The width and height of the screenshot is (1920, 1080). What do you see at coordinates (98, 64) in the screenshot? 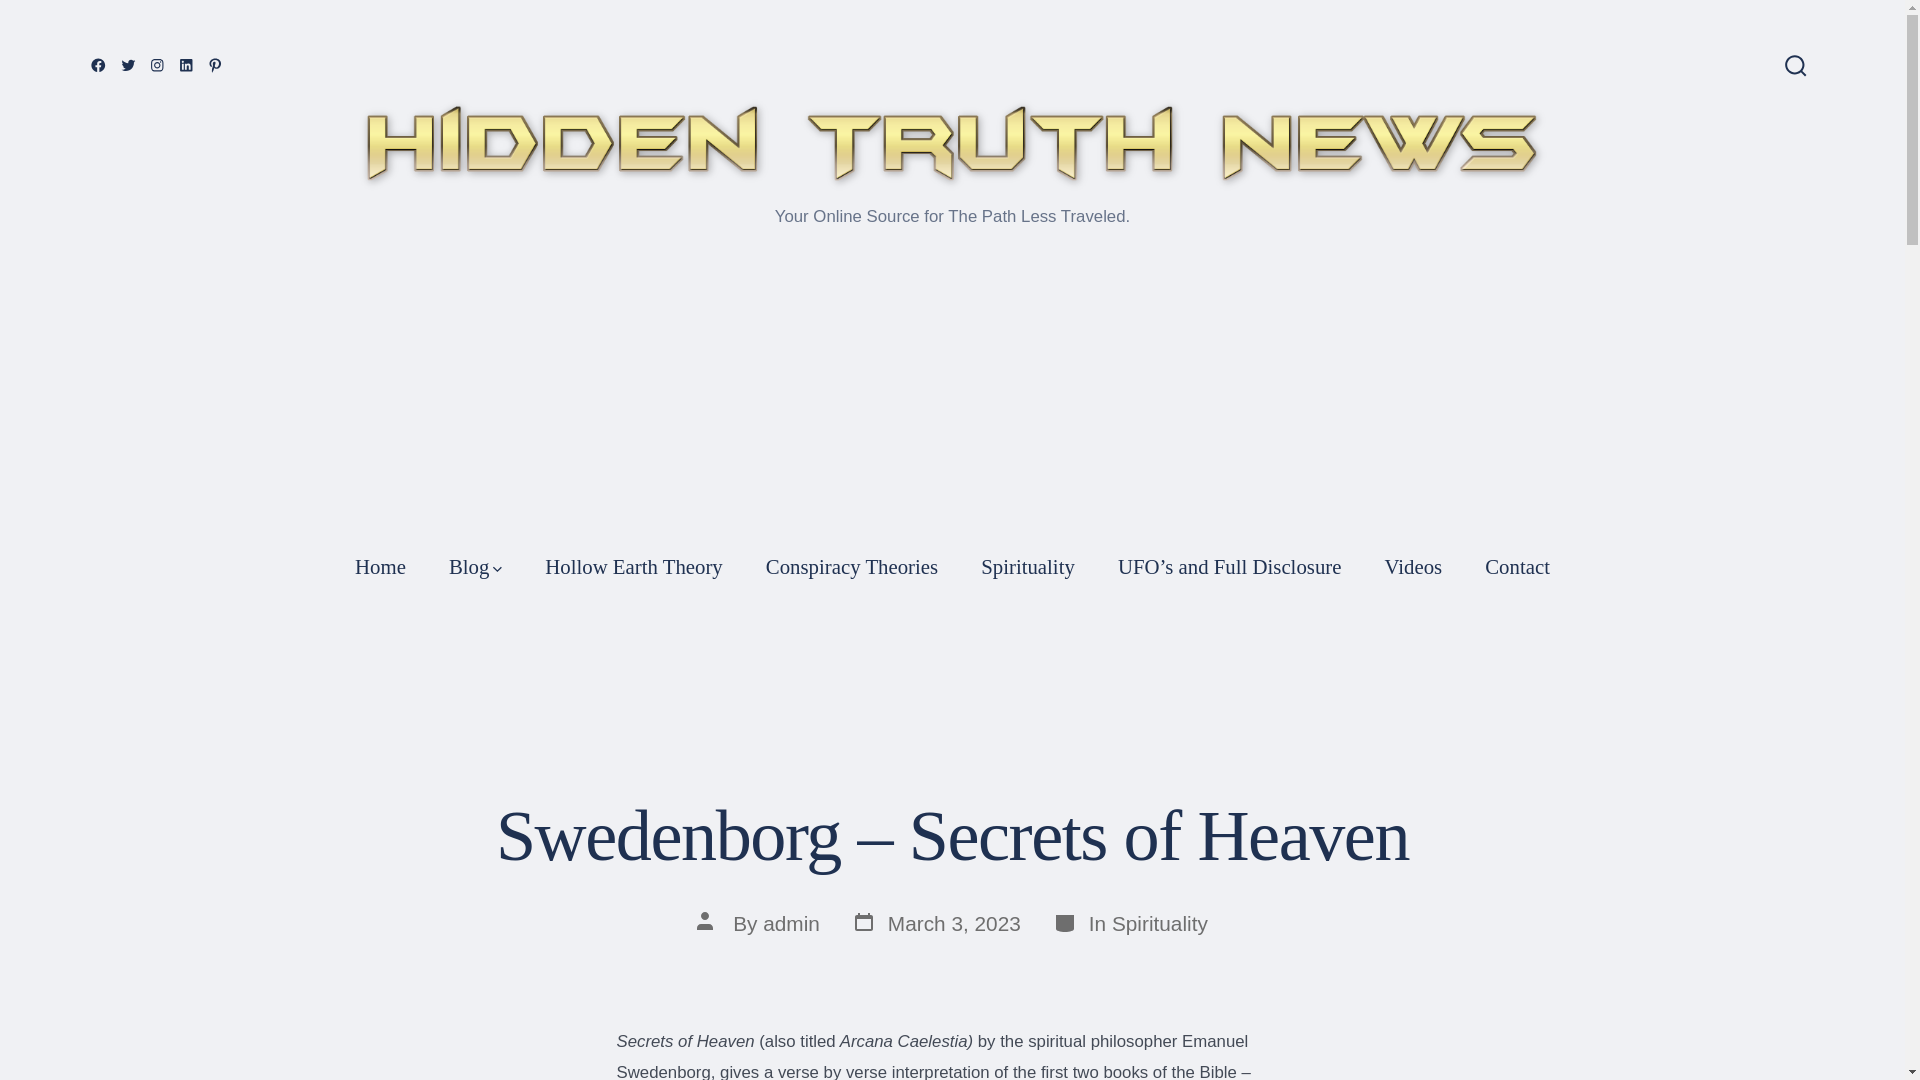
I see `Open Facebook in a new tab` at bounding box center [98, 64].